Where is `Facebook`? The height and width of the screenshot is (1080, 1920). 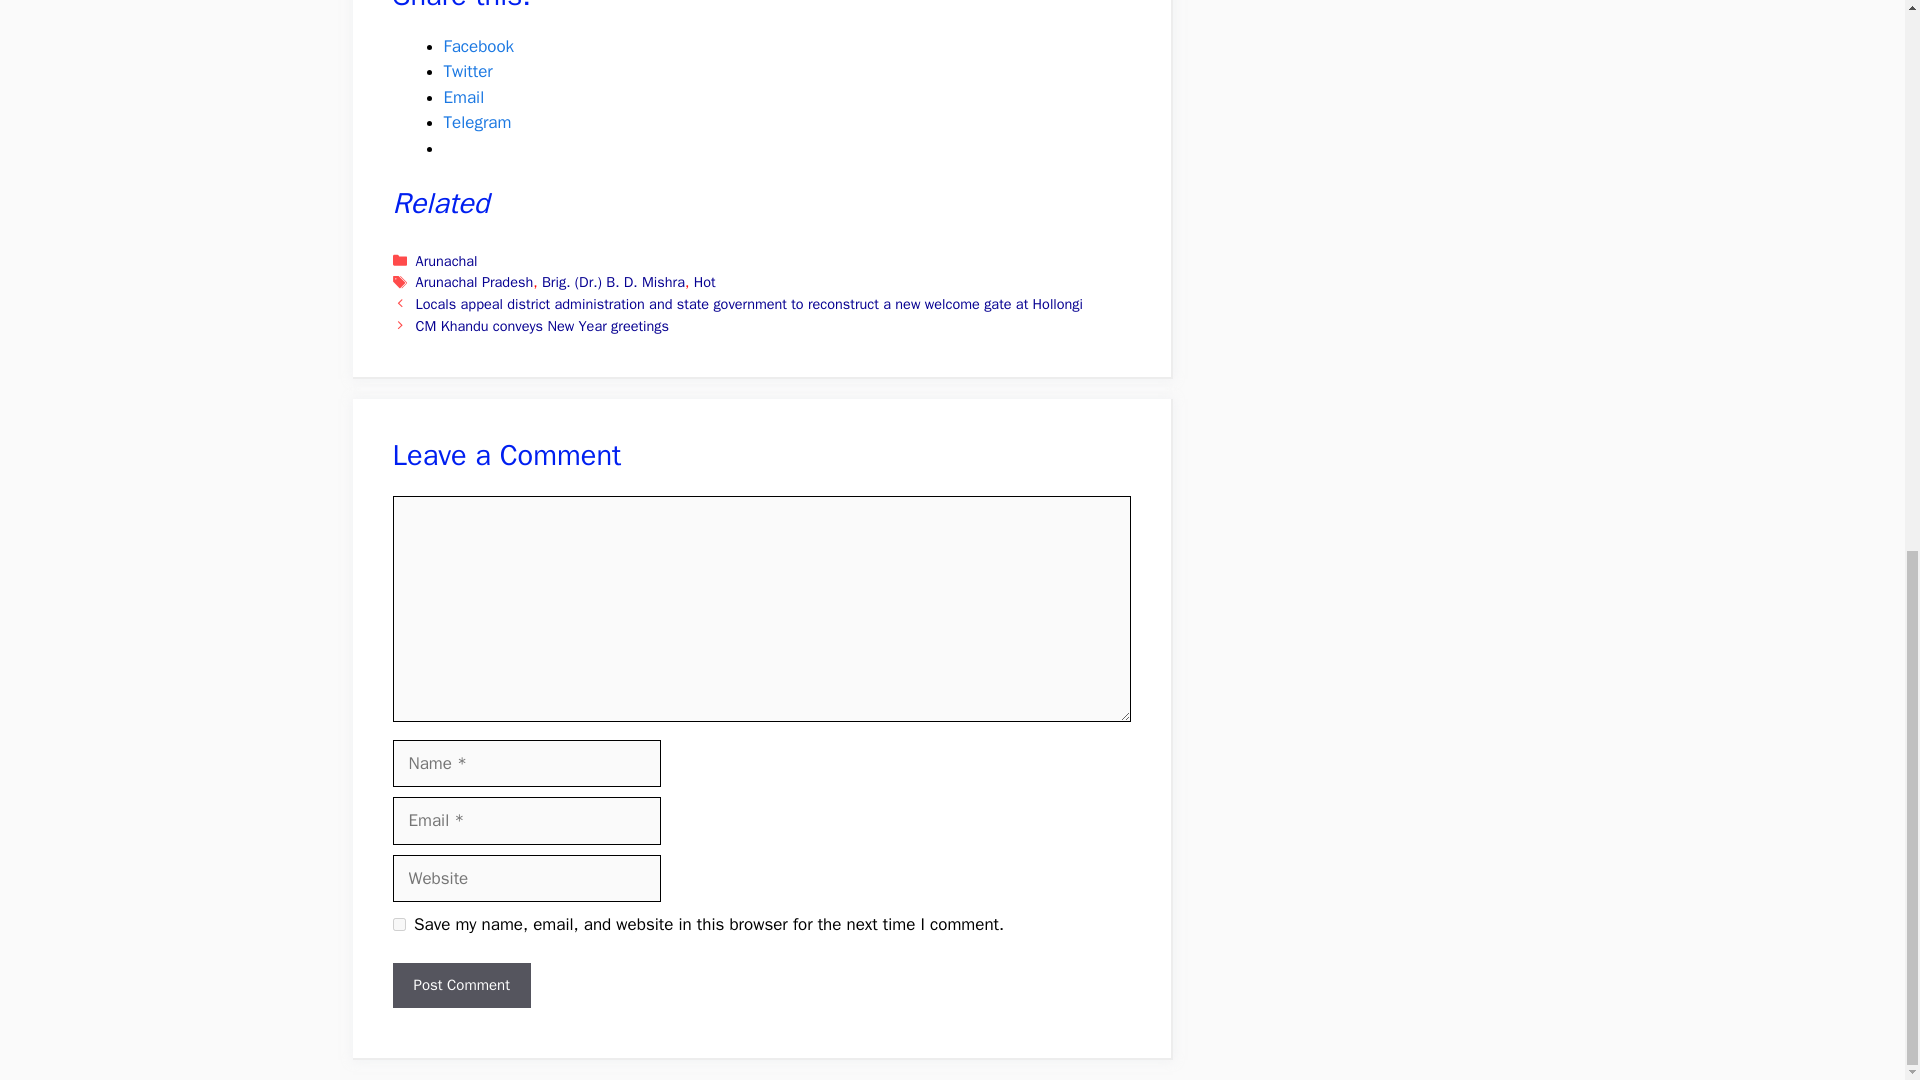
Facebook is located at coordinates (478, 46).